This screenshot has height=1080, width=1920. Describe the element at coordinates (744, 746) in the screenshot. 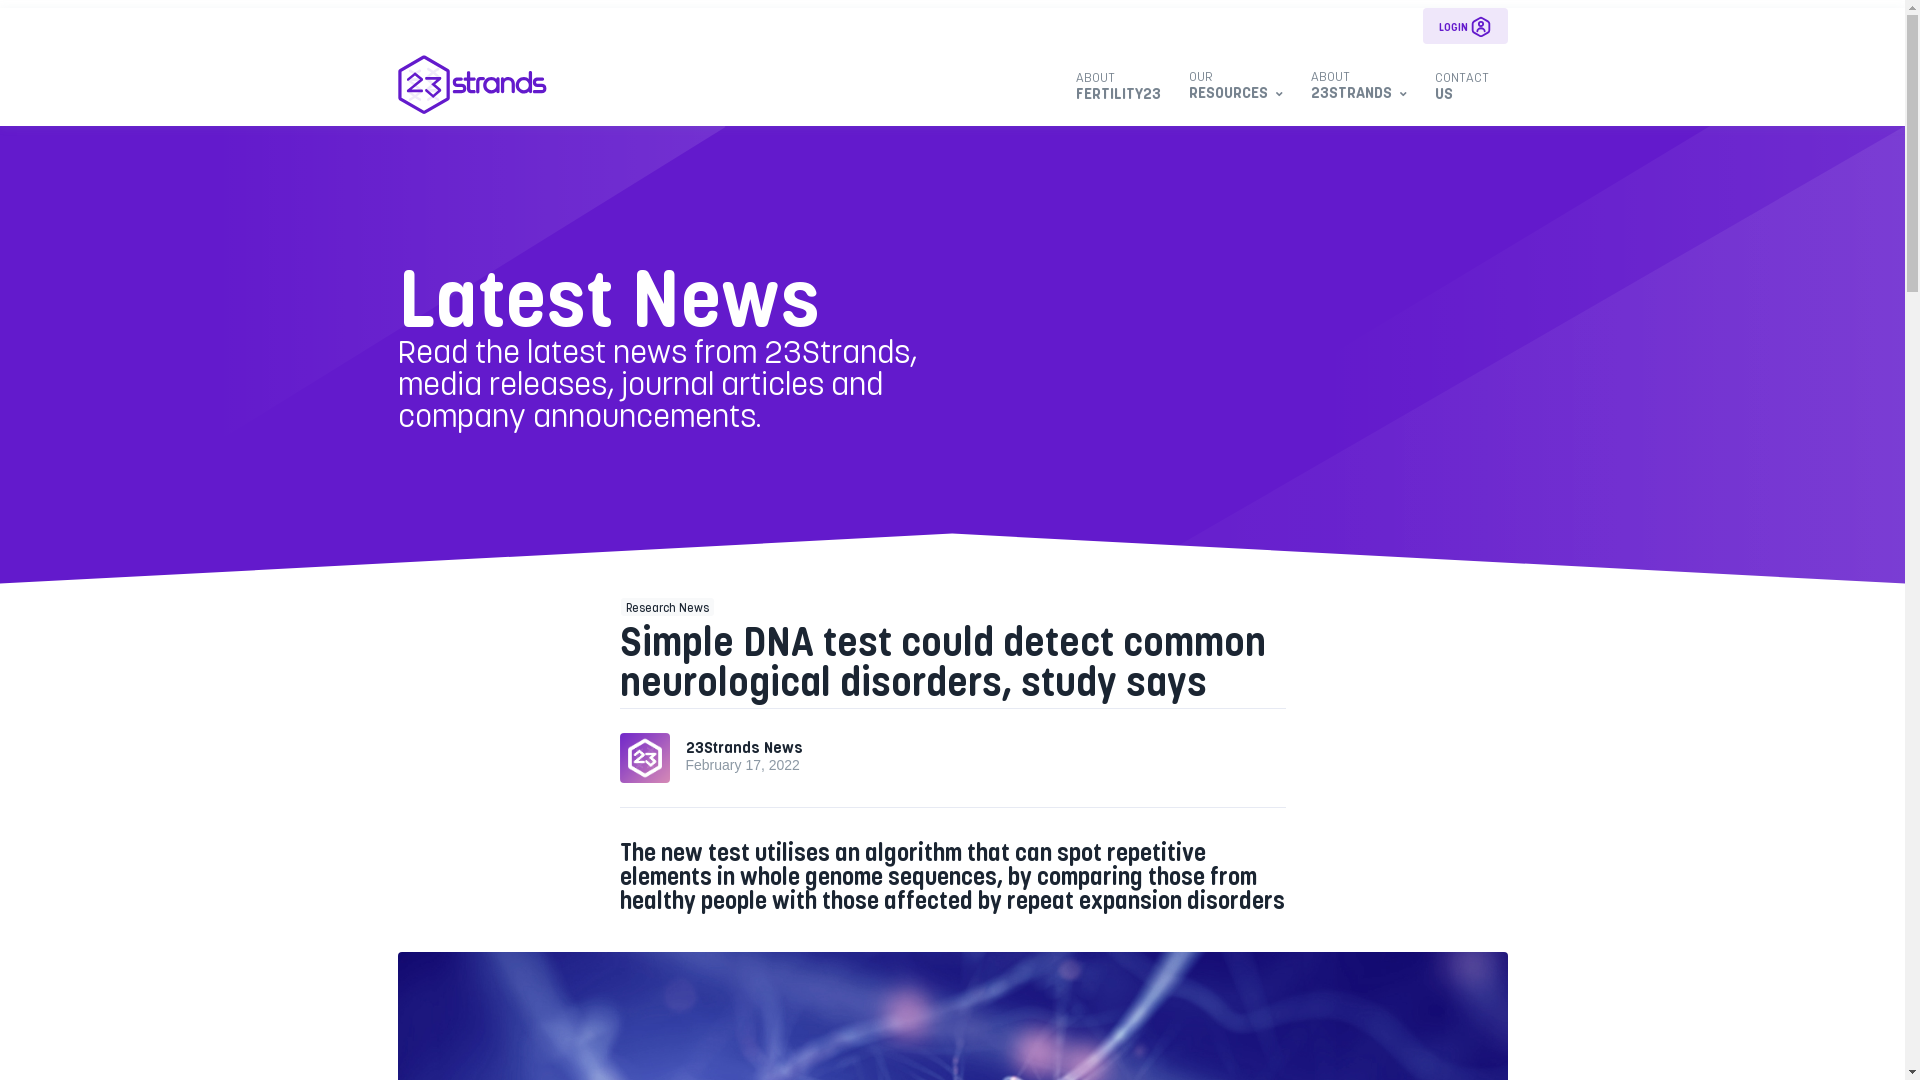

I see `23Strands News` at that location.